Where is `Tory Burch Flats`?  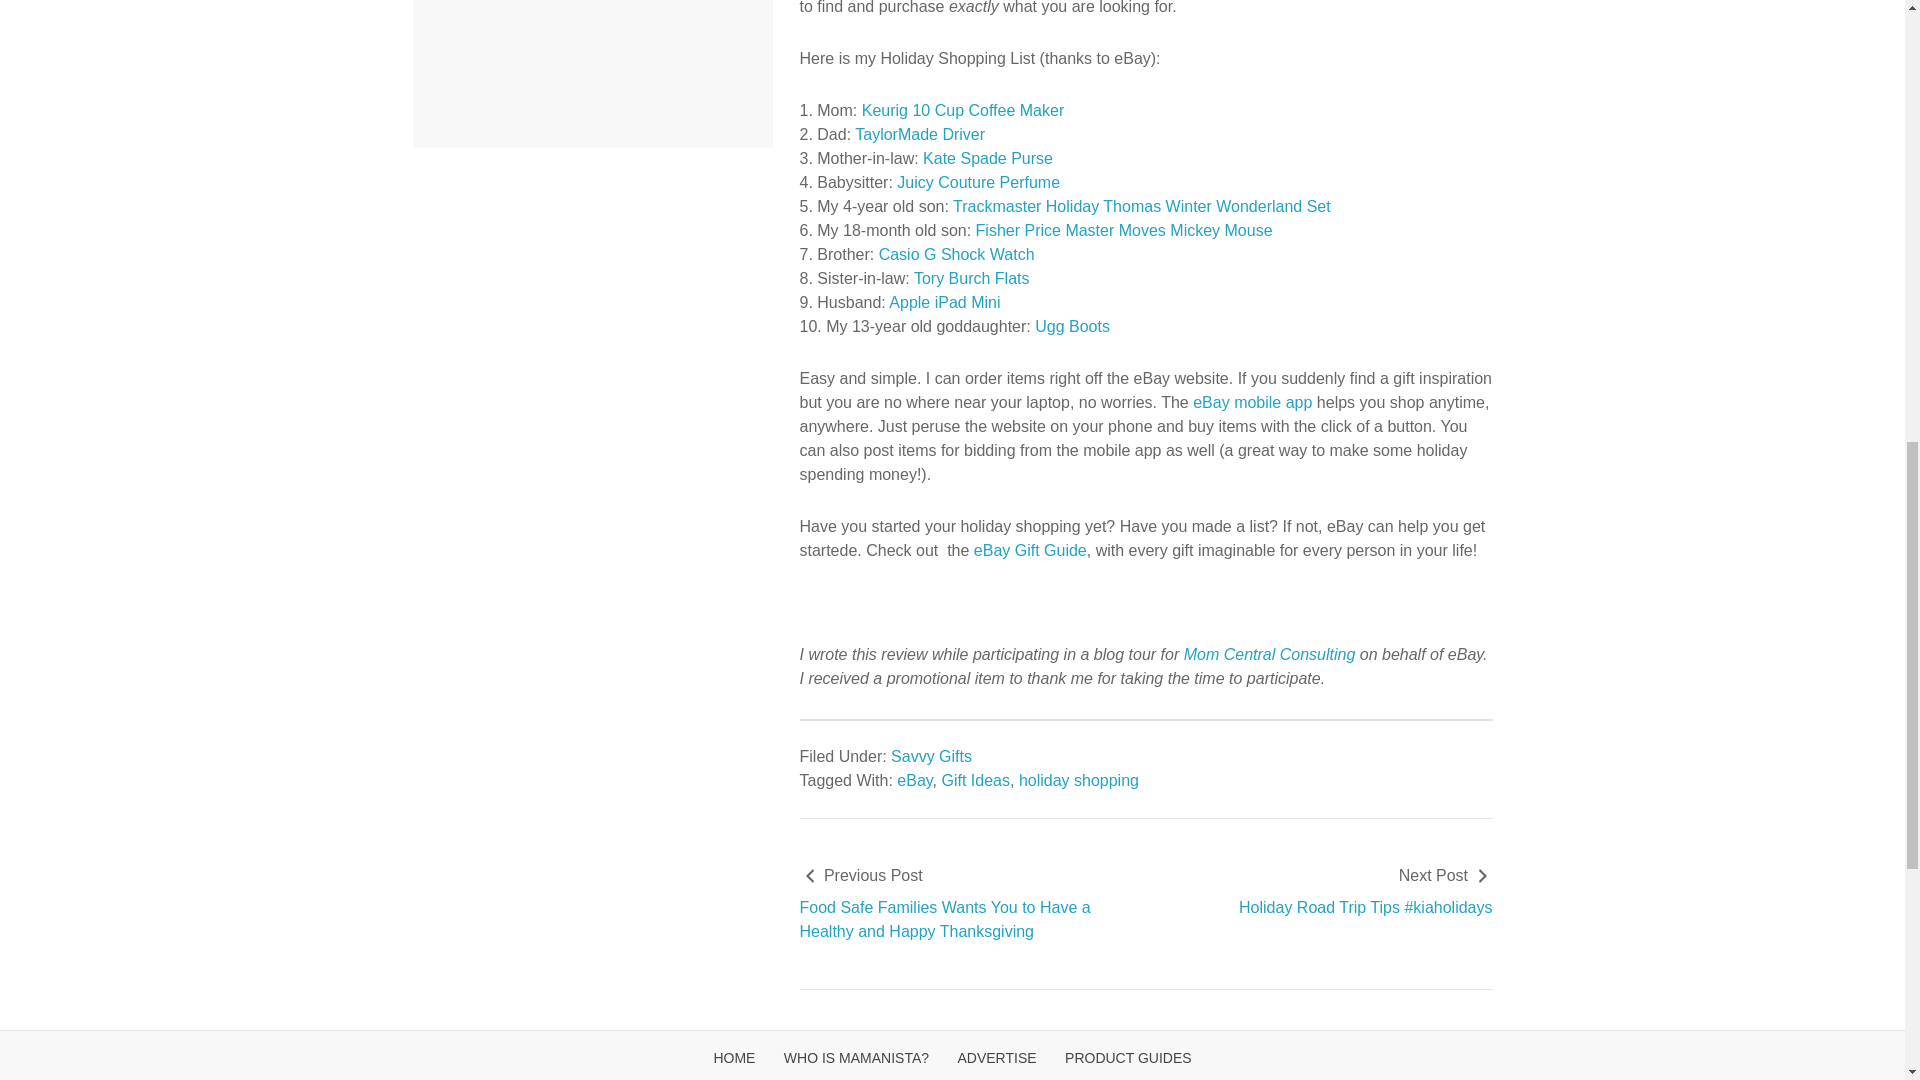
Tory Burch Flats is located at coordinates (971, 278).